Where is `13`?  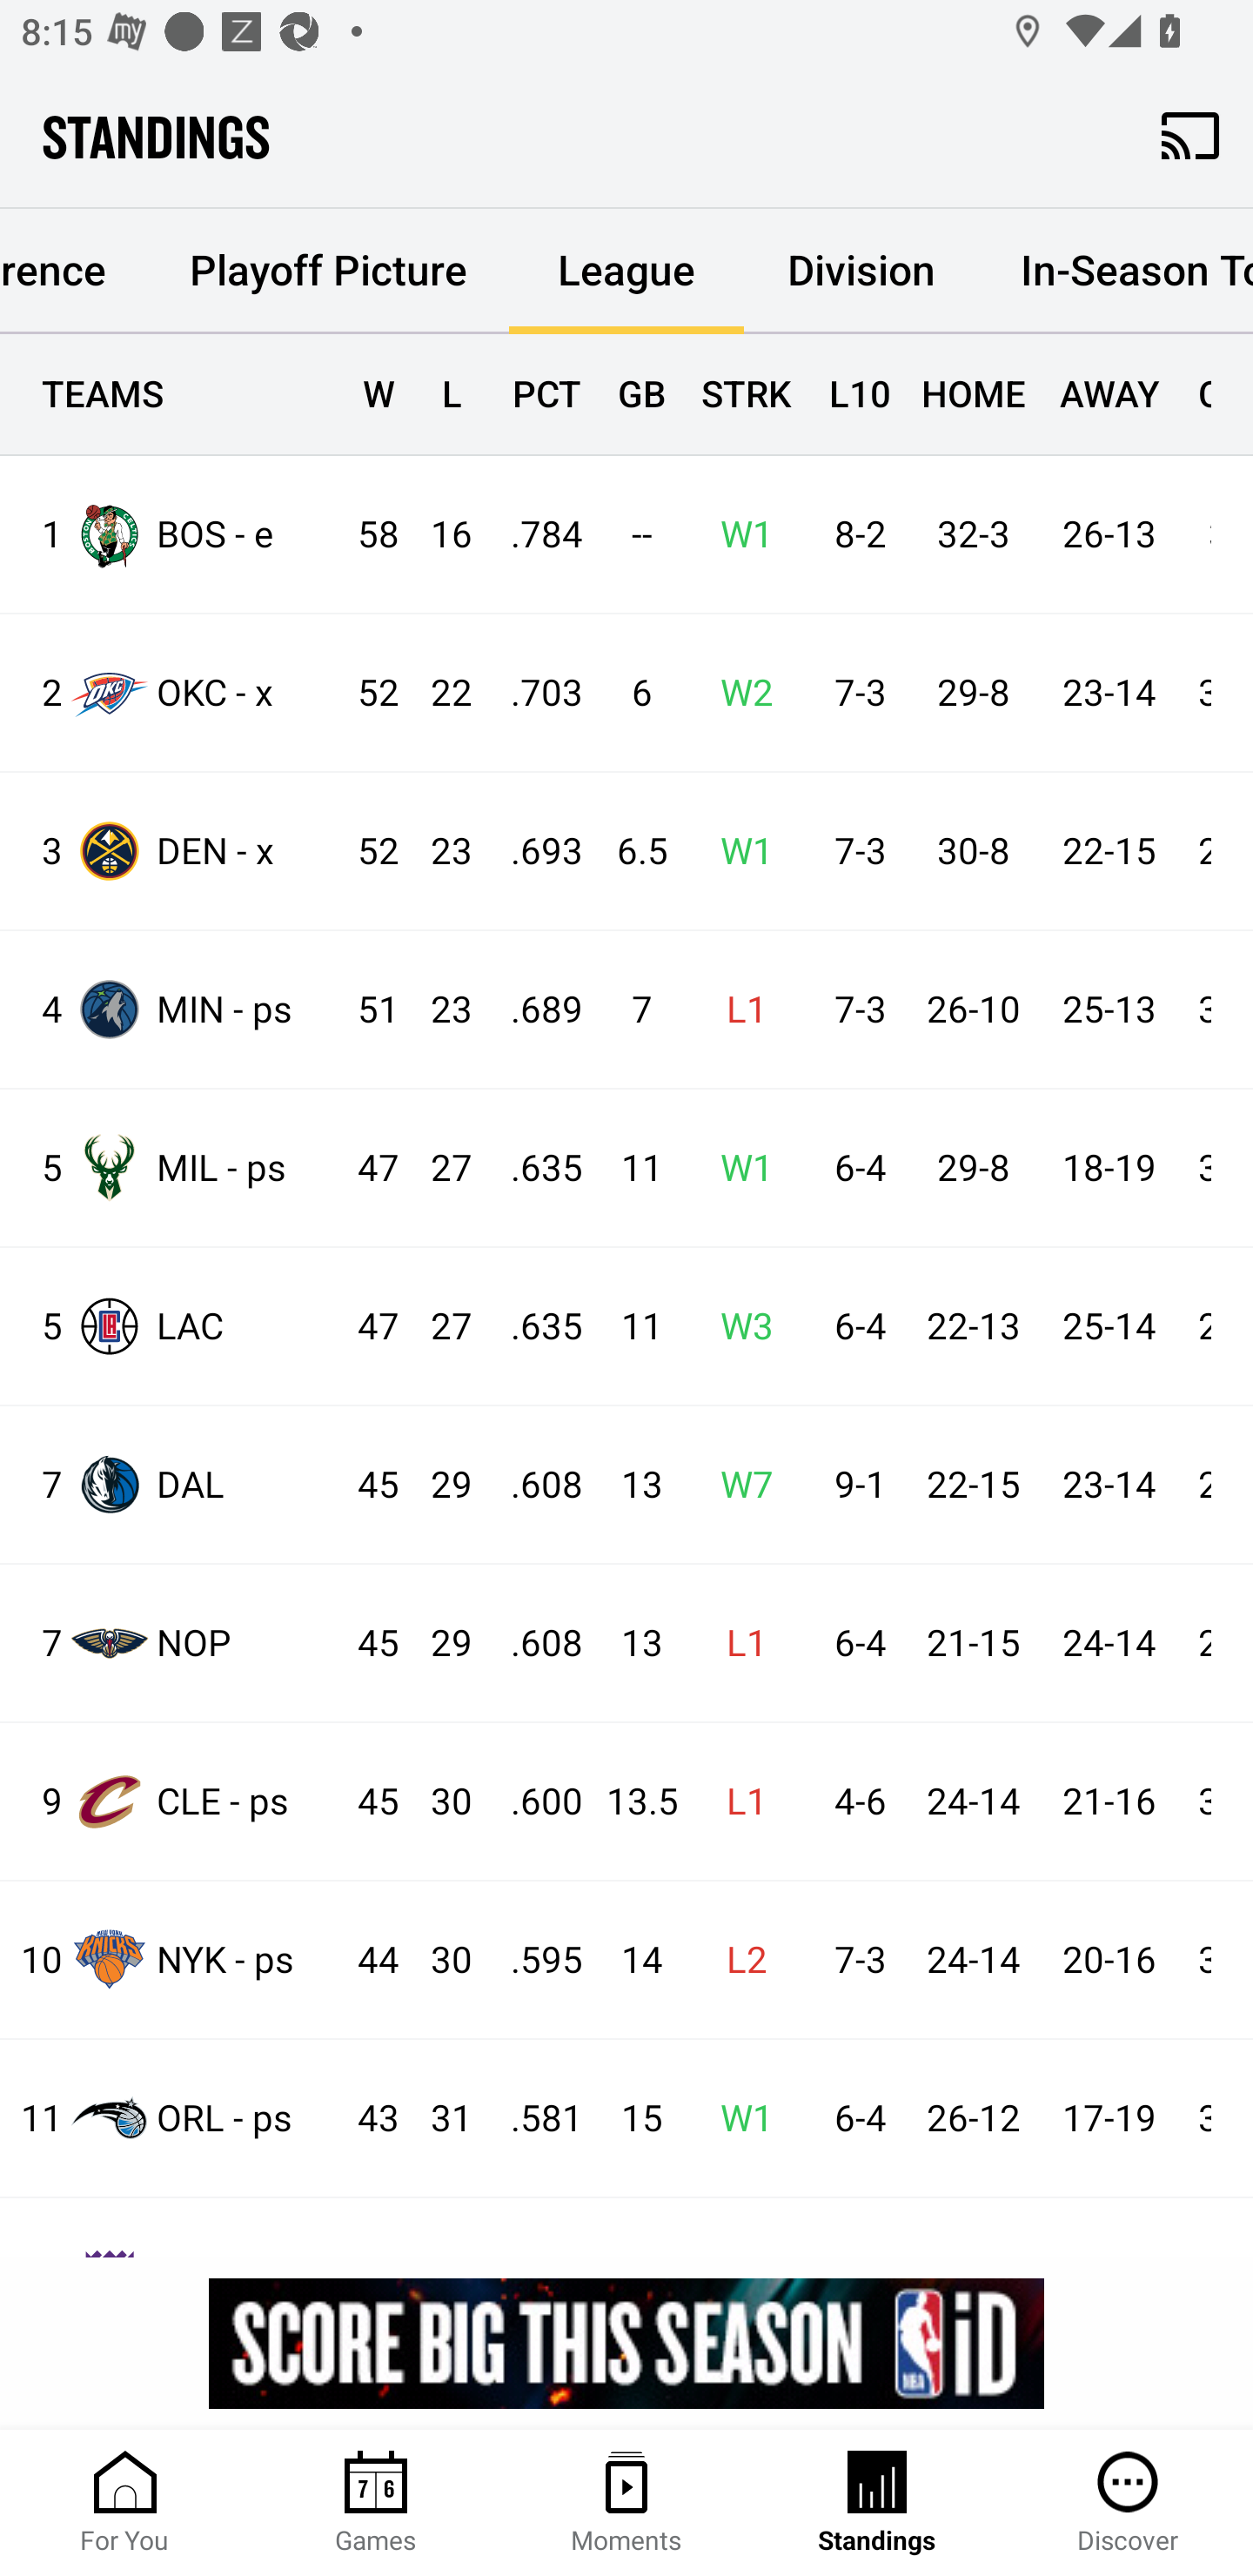 13 is located at coordinates (628, 1643).